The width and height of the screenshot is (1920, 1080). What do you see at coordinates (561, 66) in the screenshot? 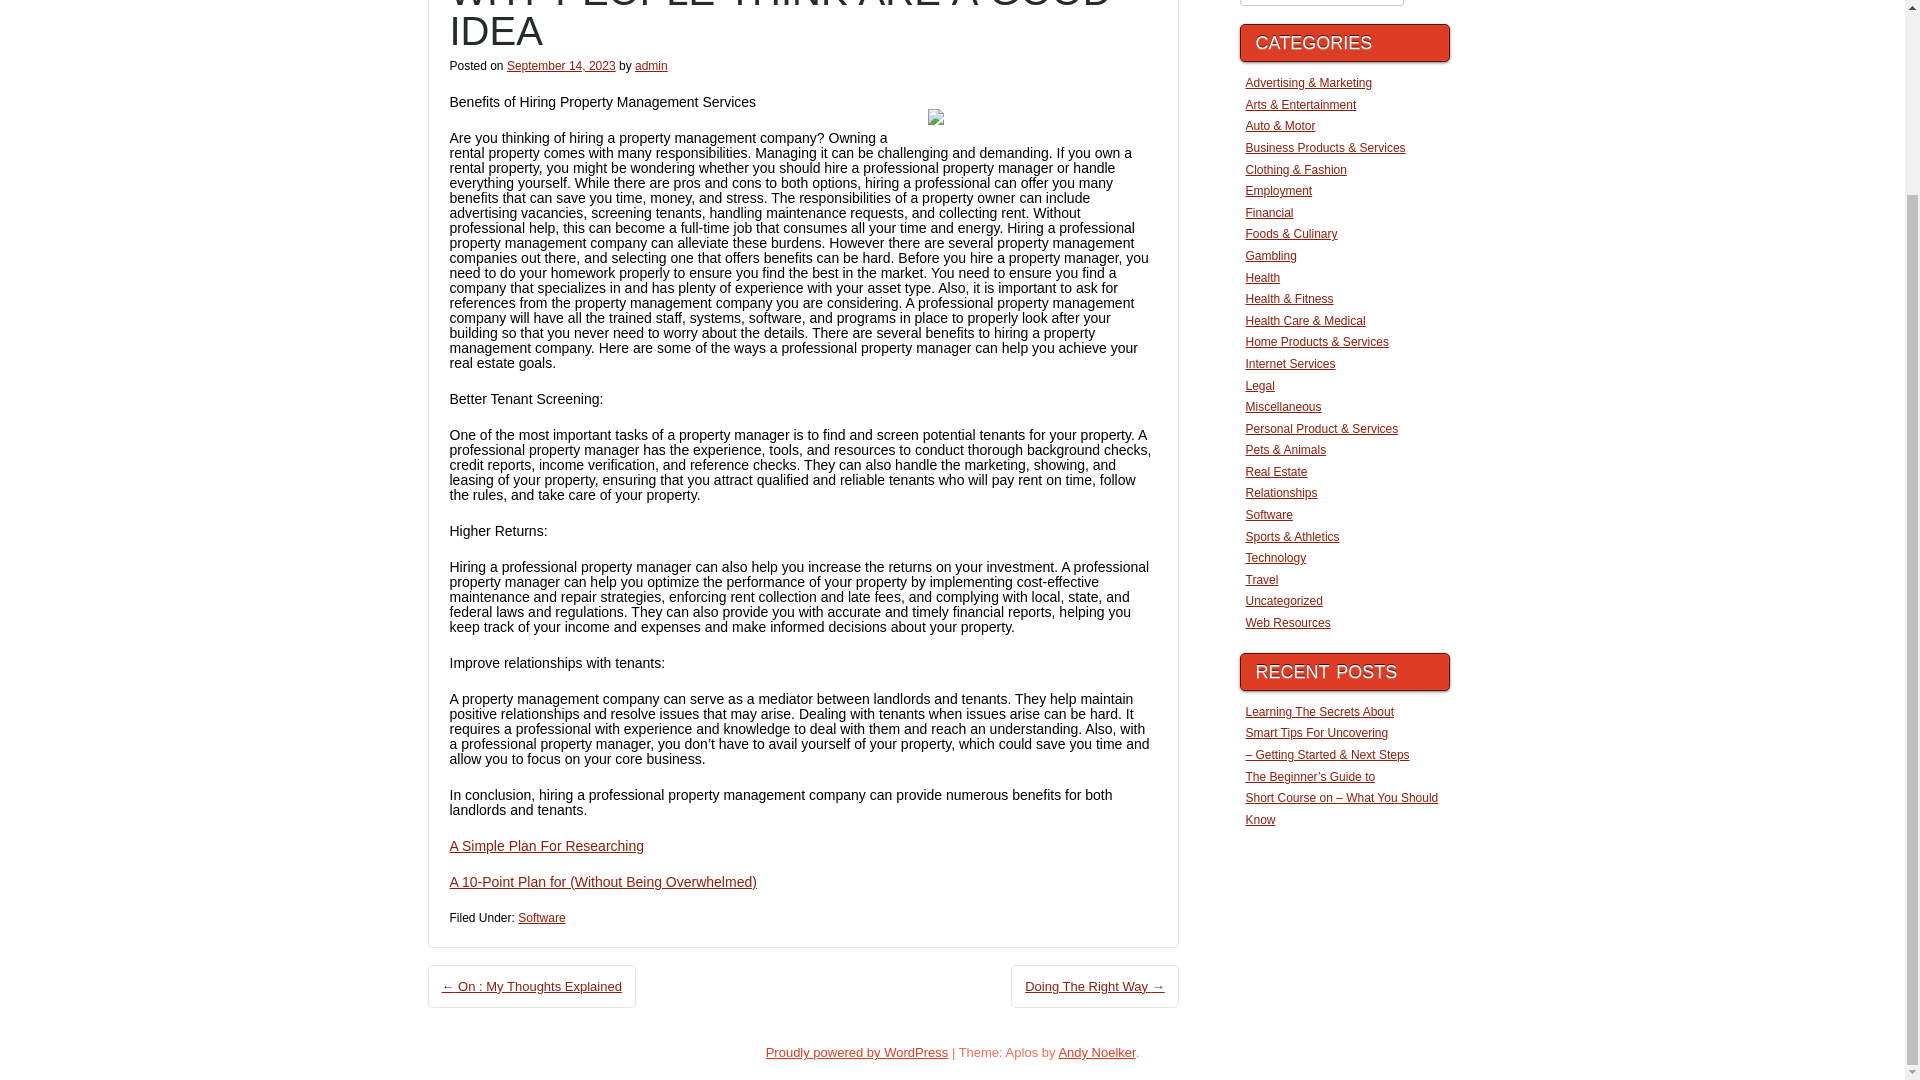
I see `September 14, 2023` at bounding box center [561, 66].